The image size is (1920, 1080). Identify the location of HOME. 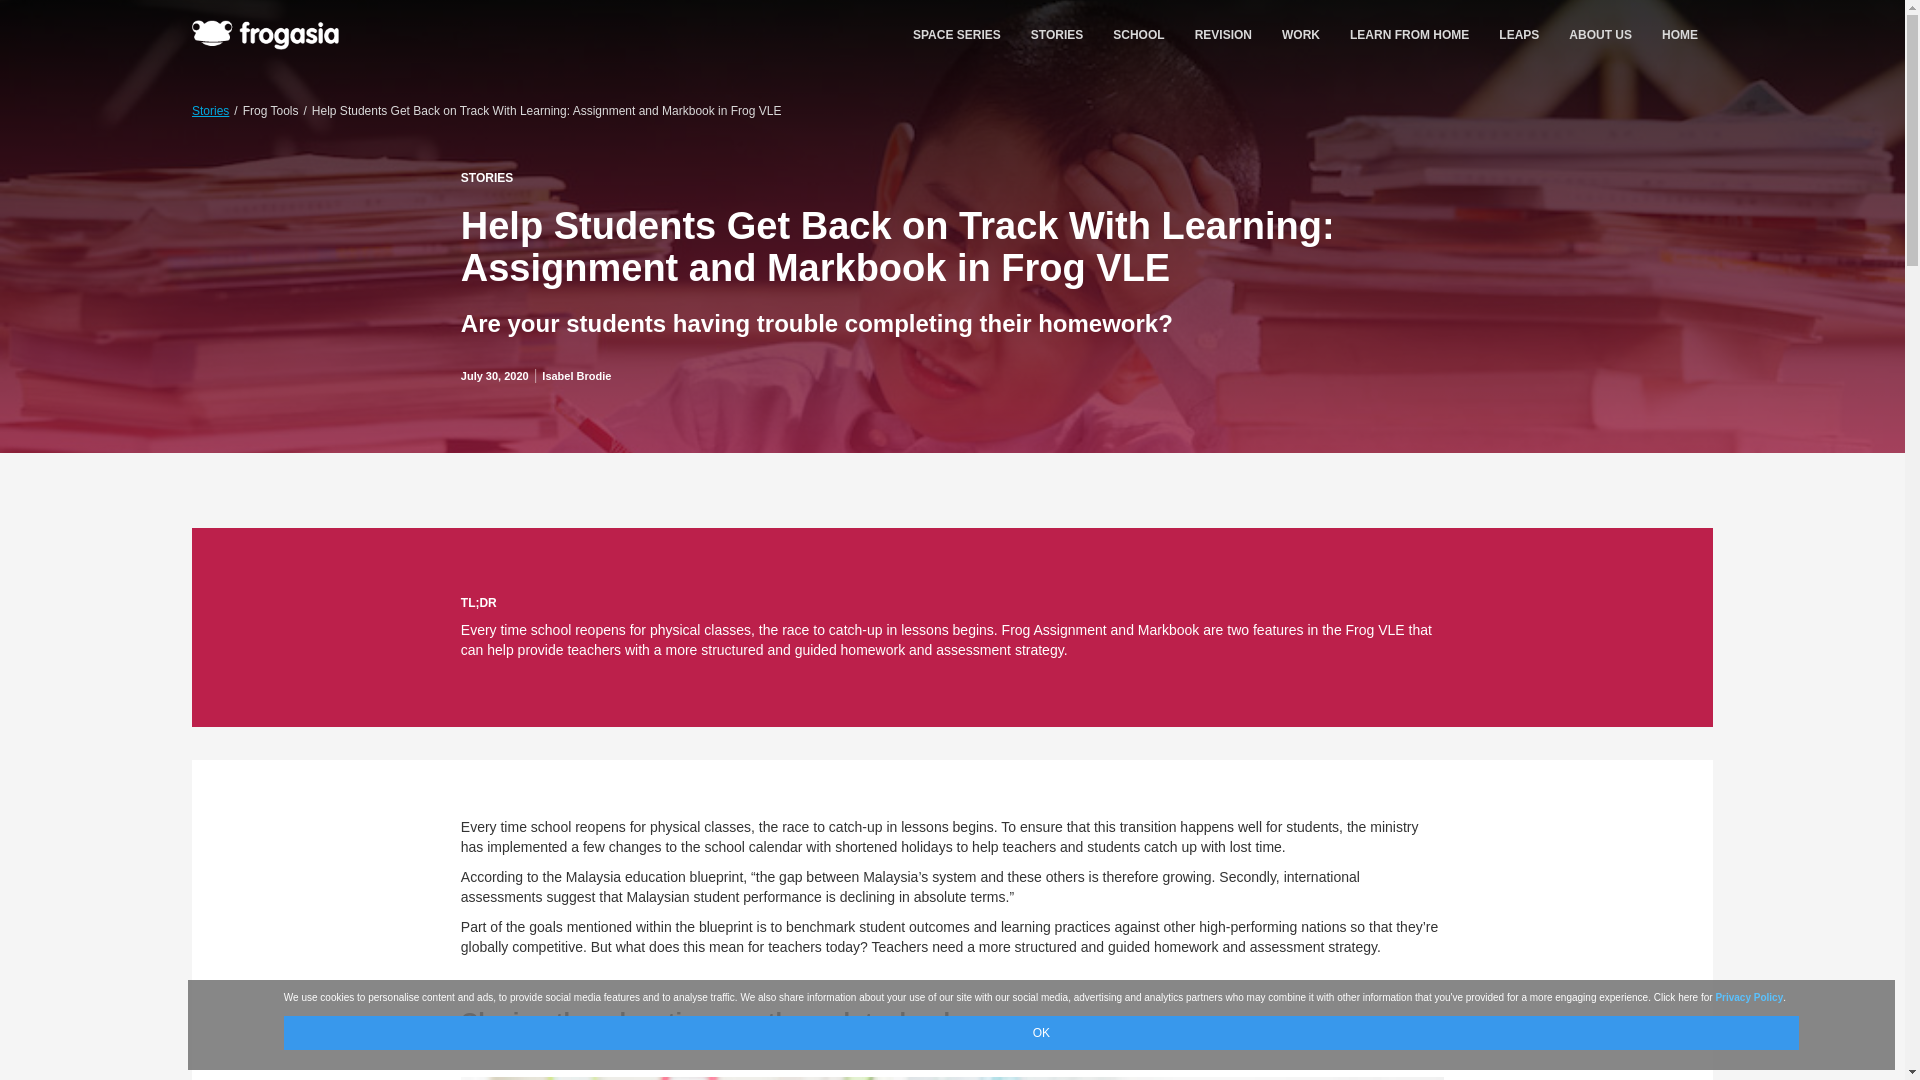
(1680, 34).